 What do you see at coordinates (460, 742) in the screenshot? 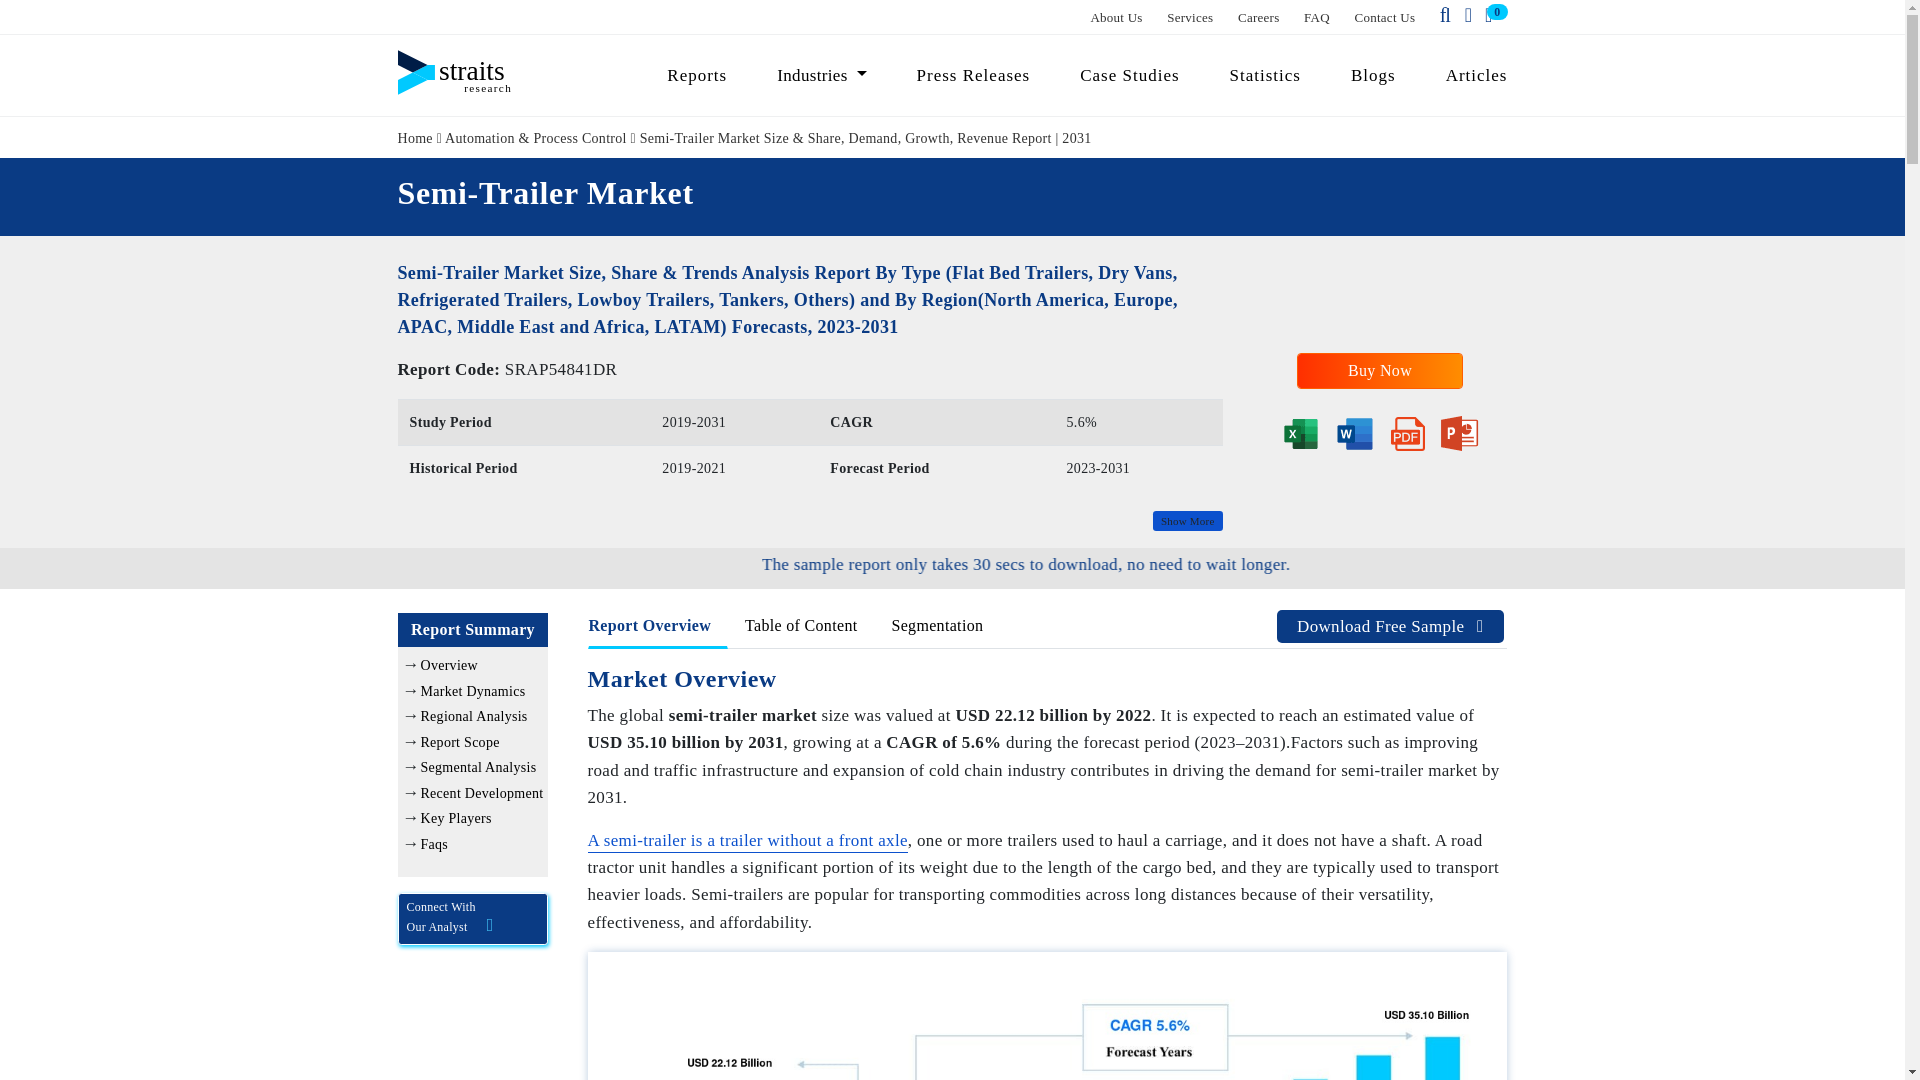
I see `Report Scope` at bounding box center [460, 742].